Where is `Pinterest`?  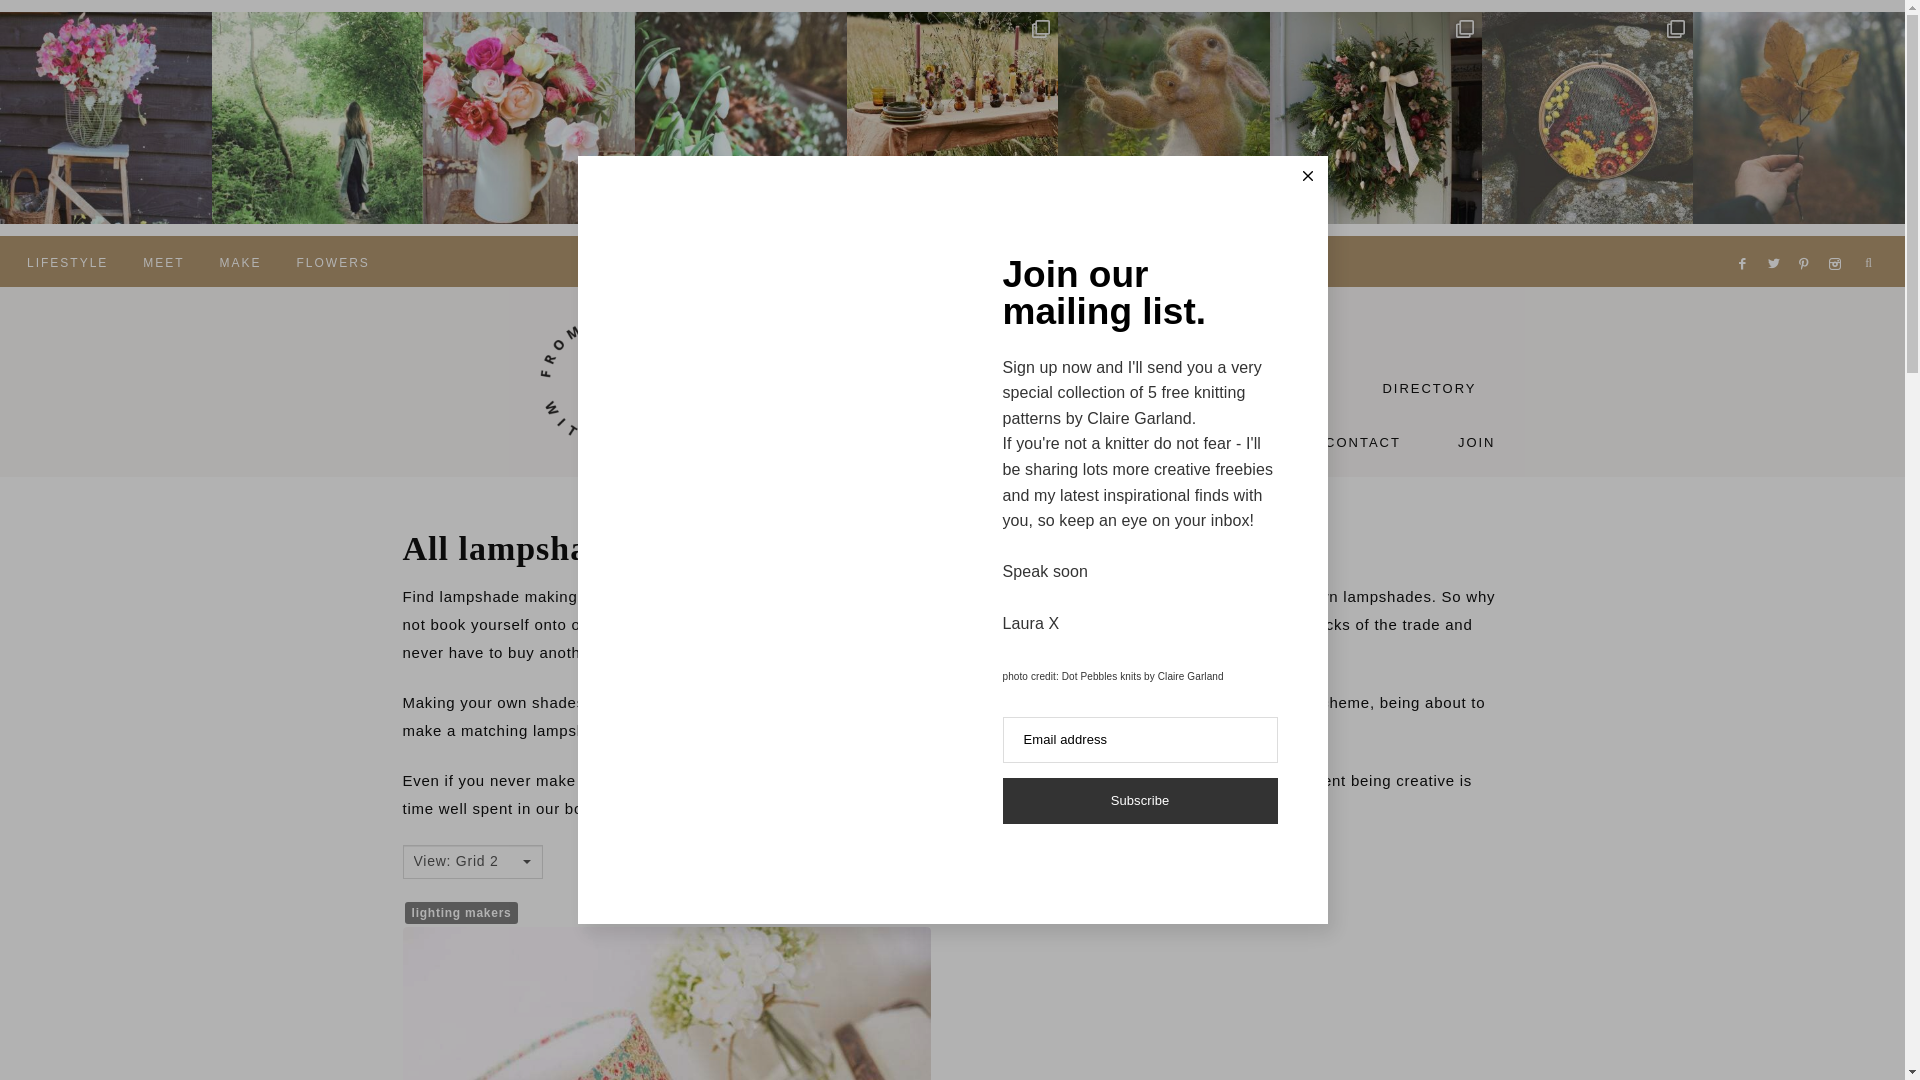 Pinterest is located at coordinates (1810, 239).